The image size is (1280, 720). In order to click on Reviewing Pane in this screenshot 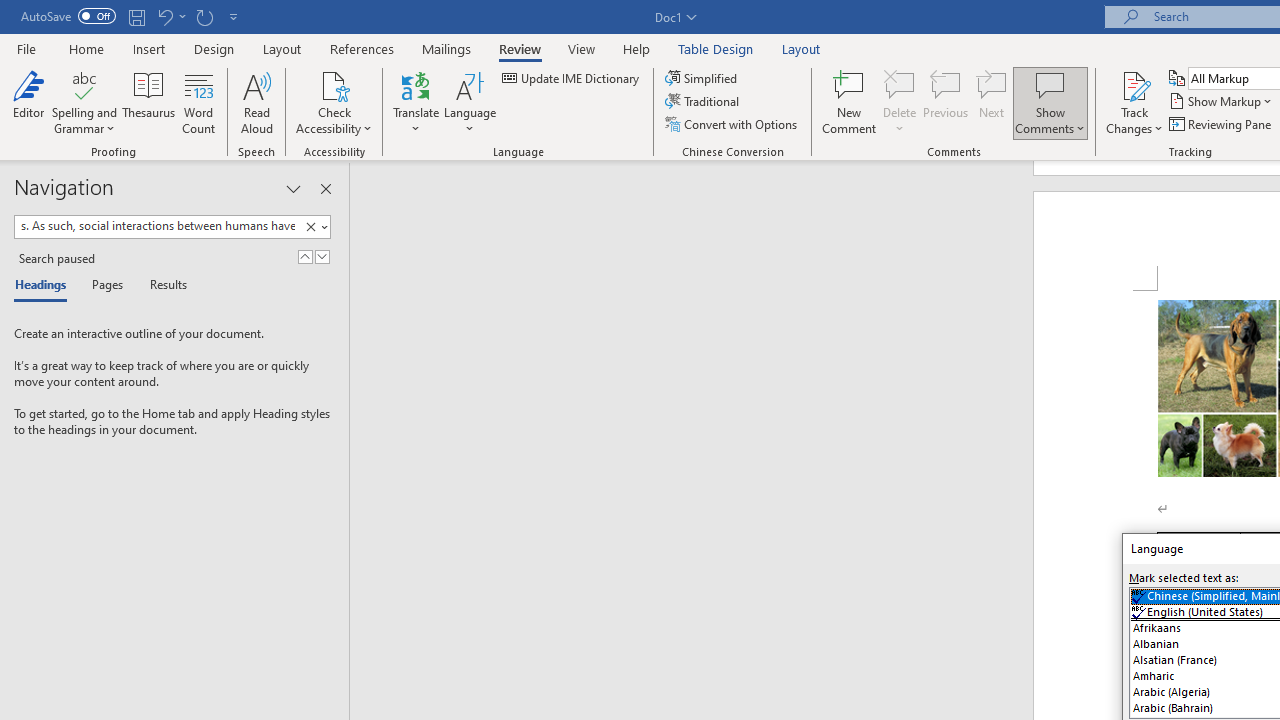, I will do `click(1222, 124)`.